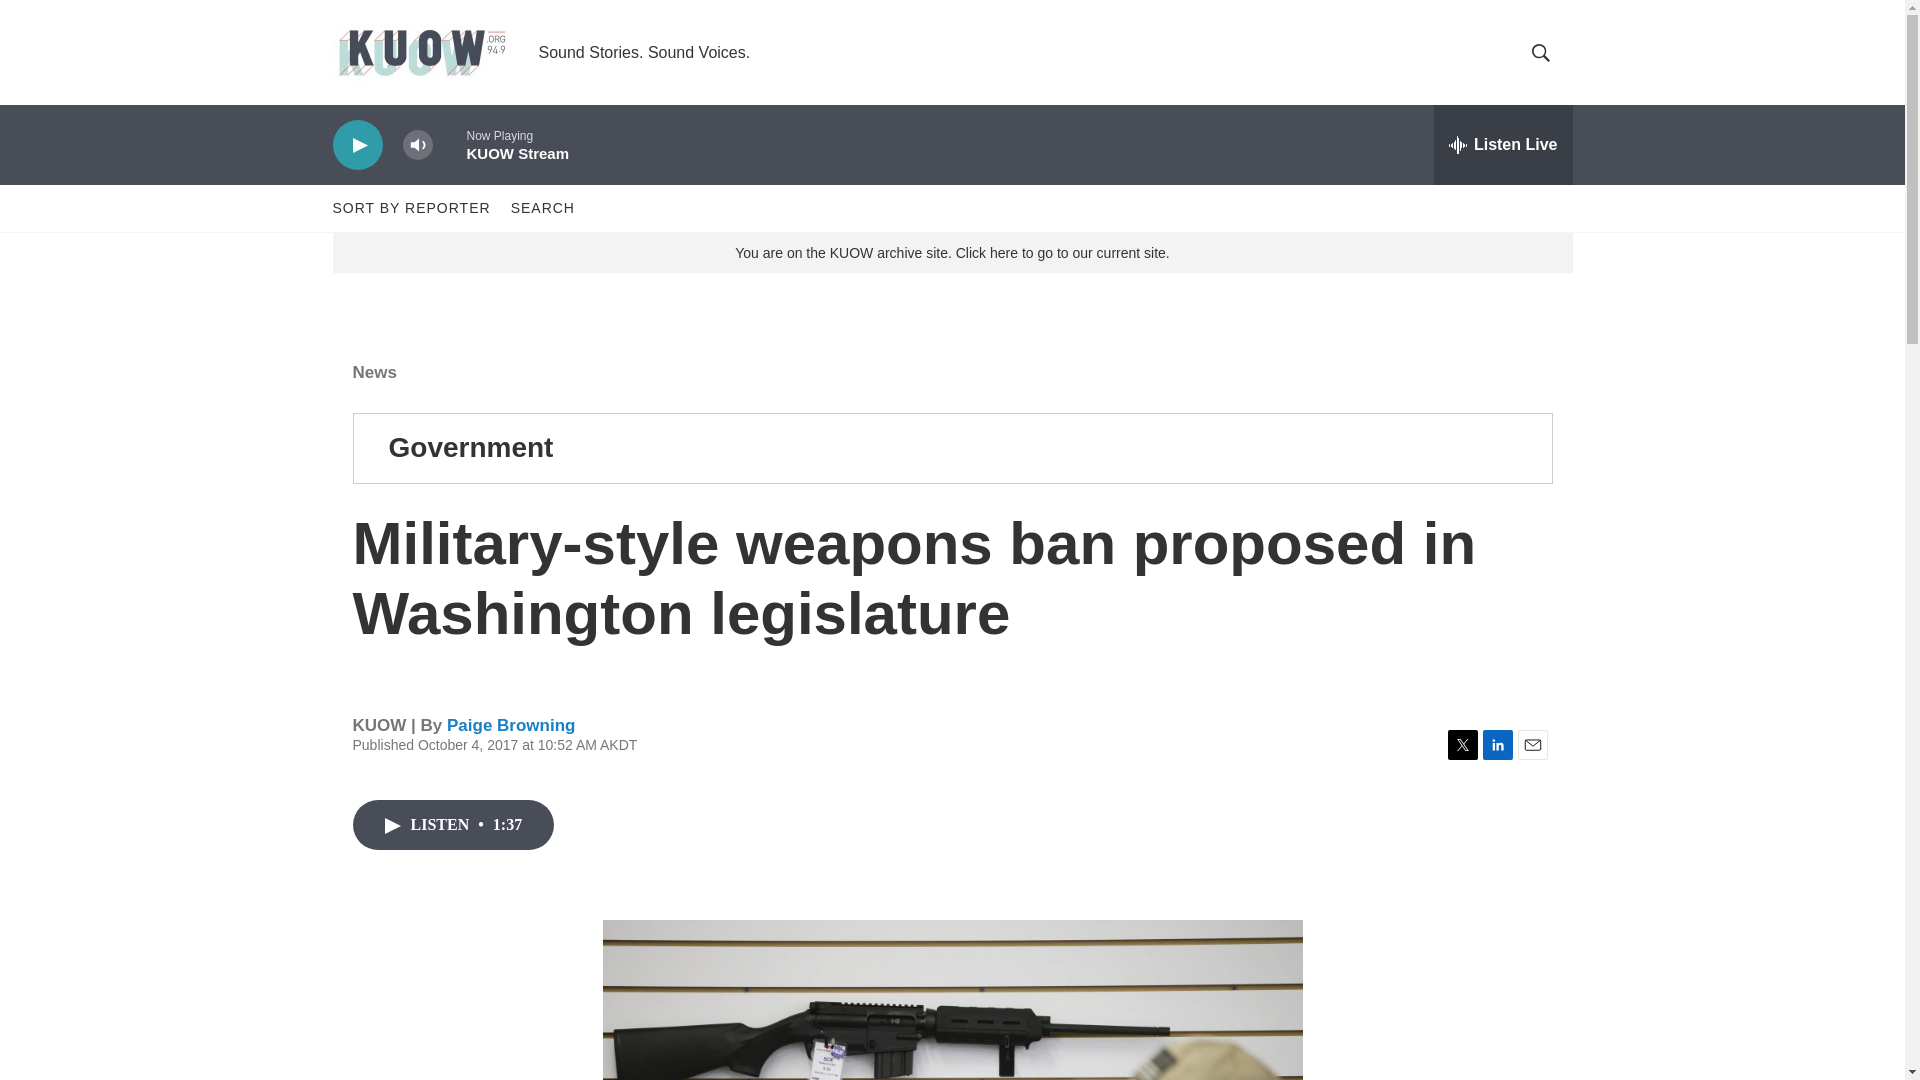 The image size is (1920, 1080). I want to click on Listen Live, so click(1503, 144).